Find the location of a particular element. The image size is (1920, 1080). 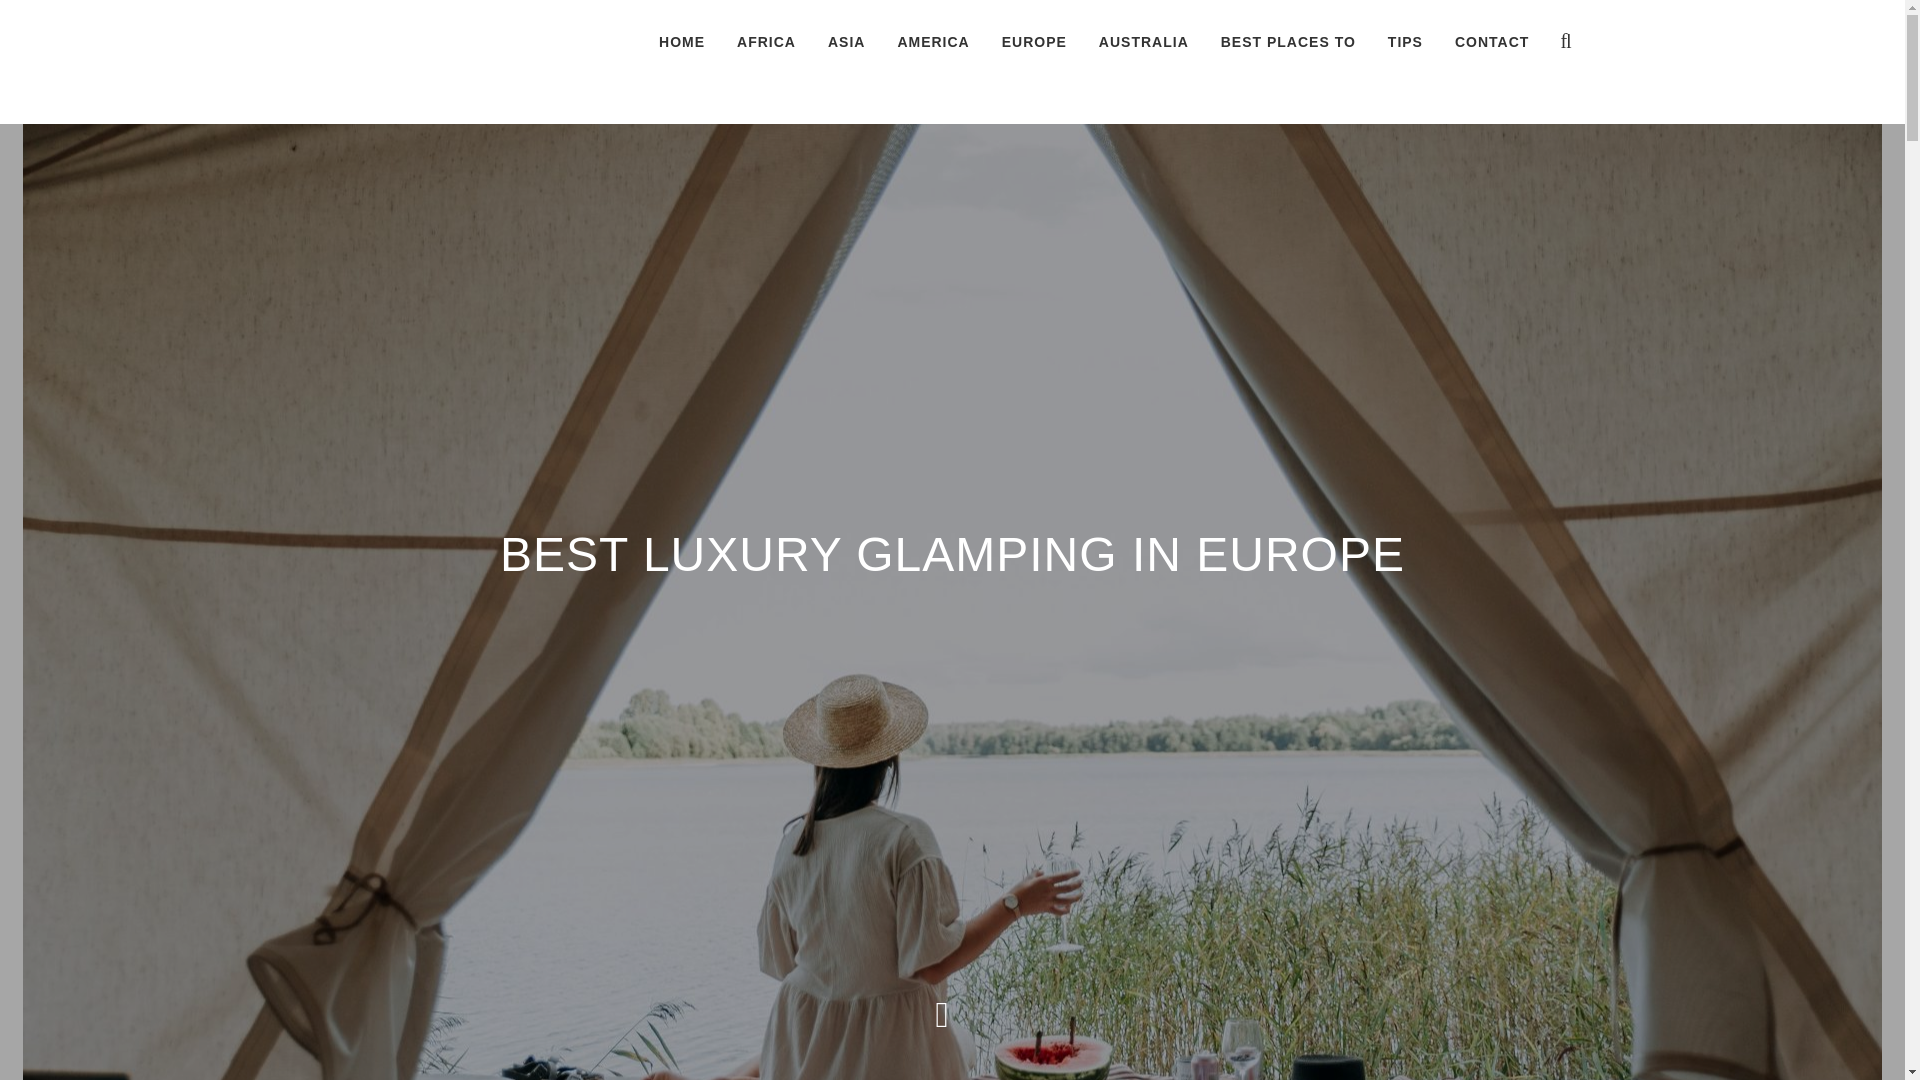

AFRICA is located at coordinates (766, 42).